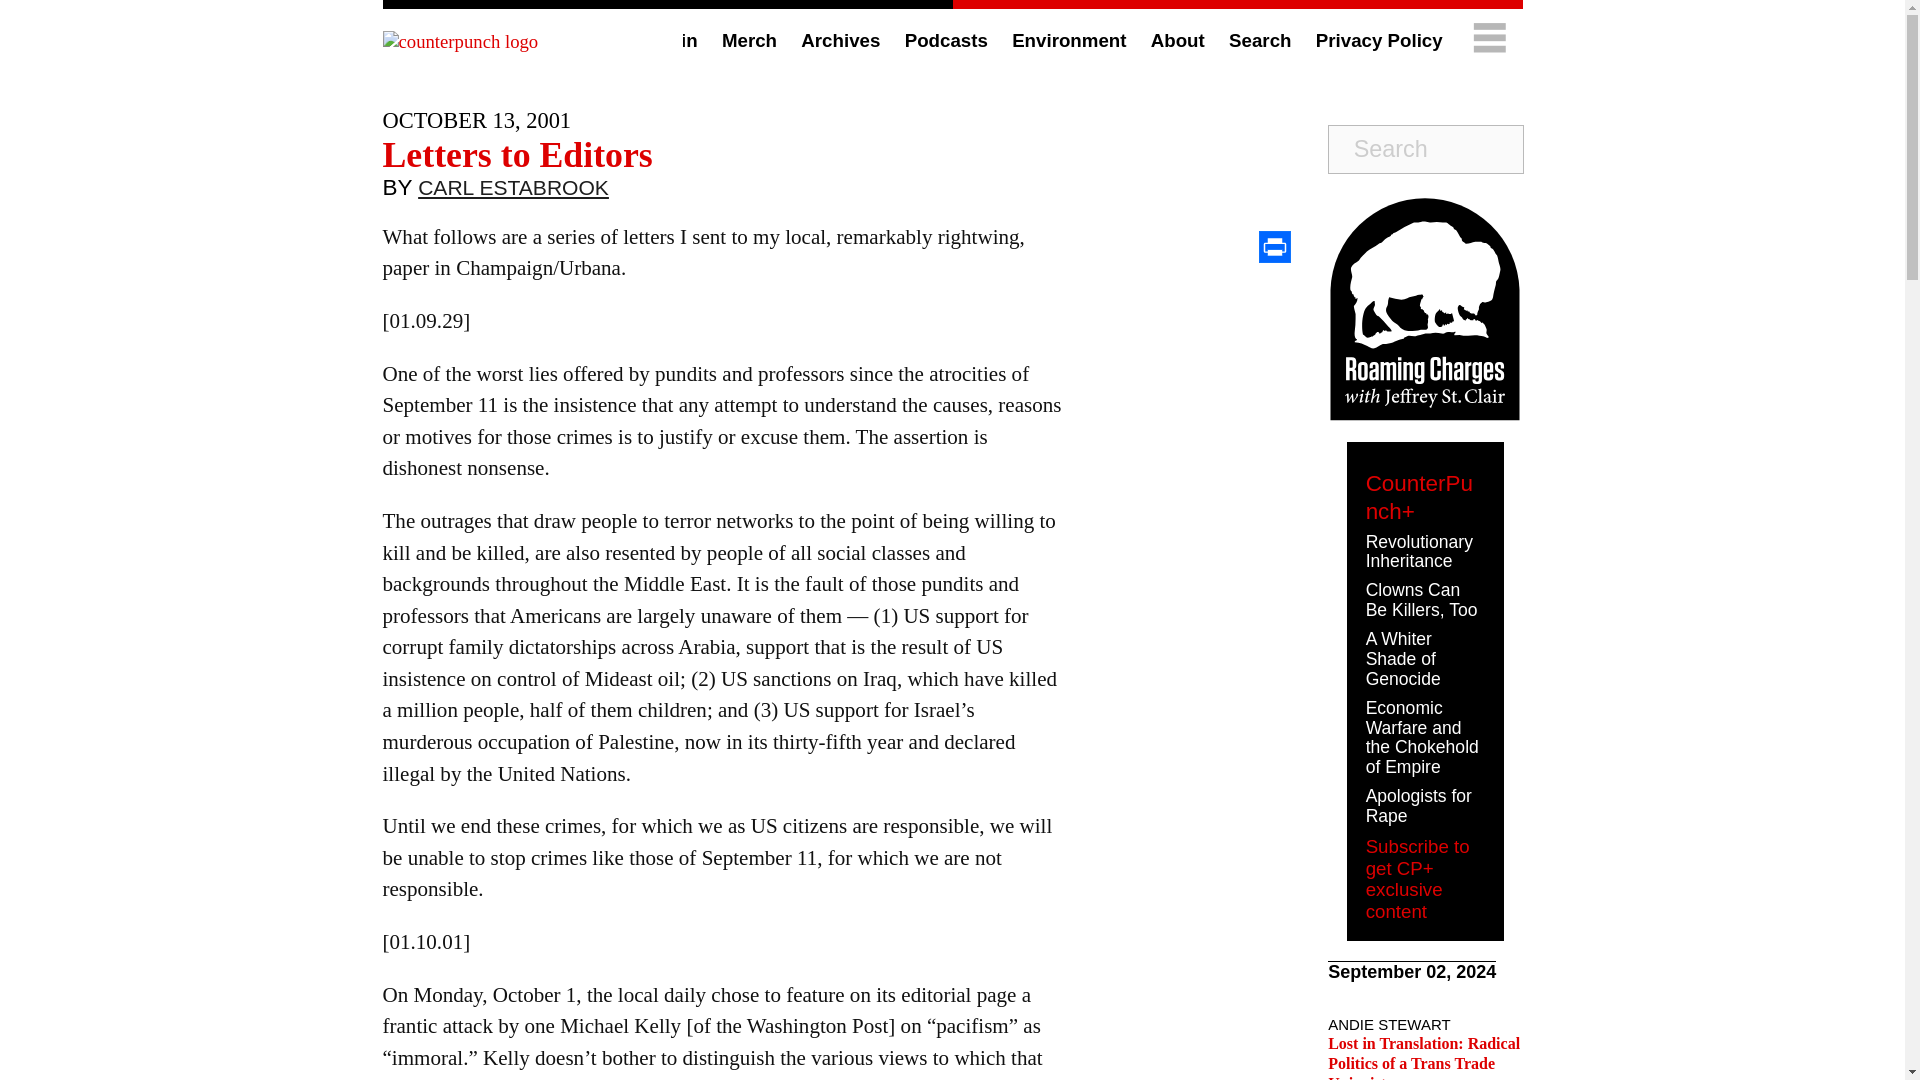 This screenshot has height=1080, width=1920. I want to click on Apologists for Rape, so click(1418, 806).